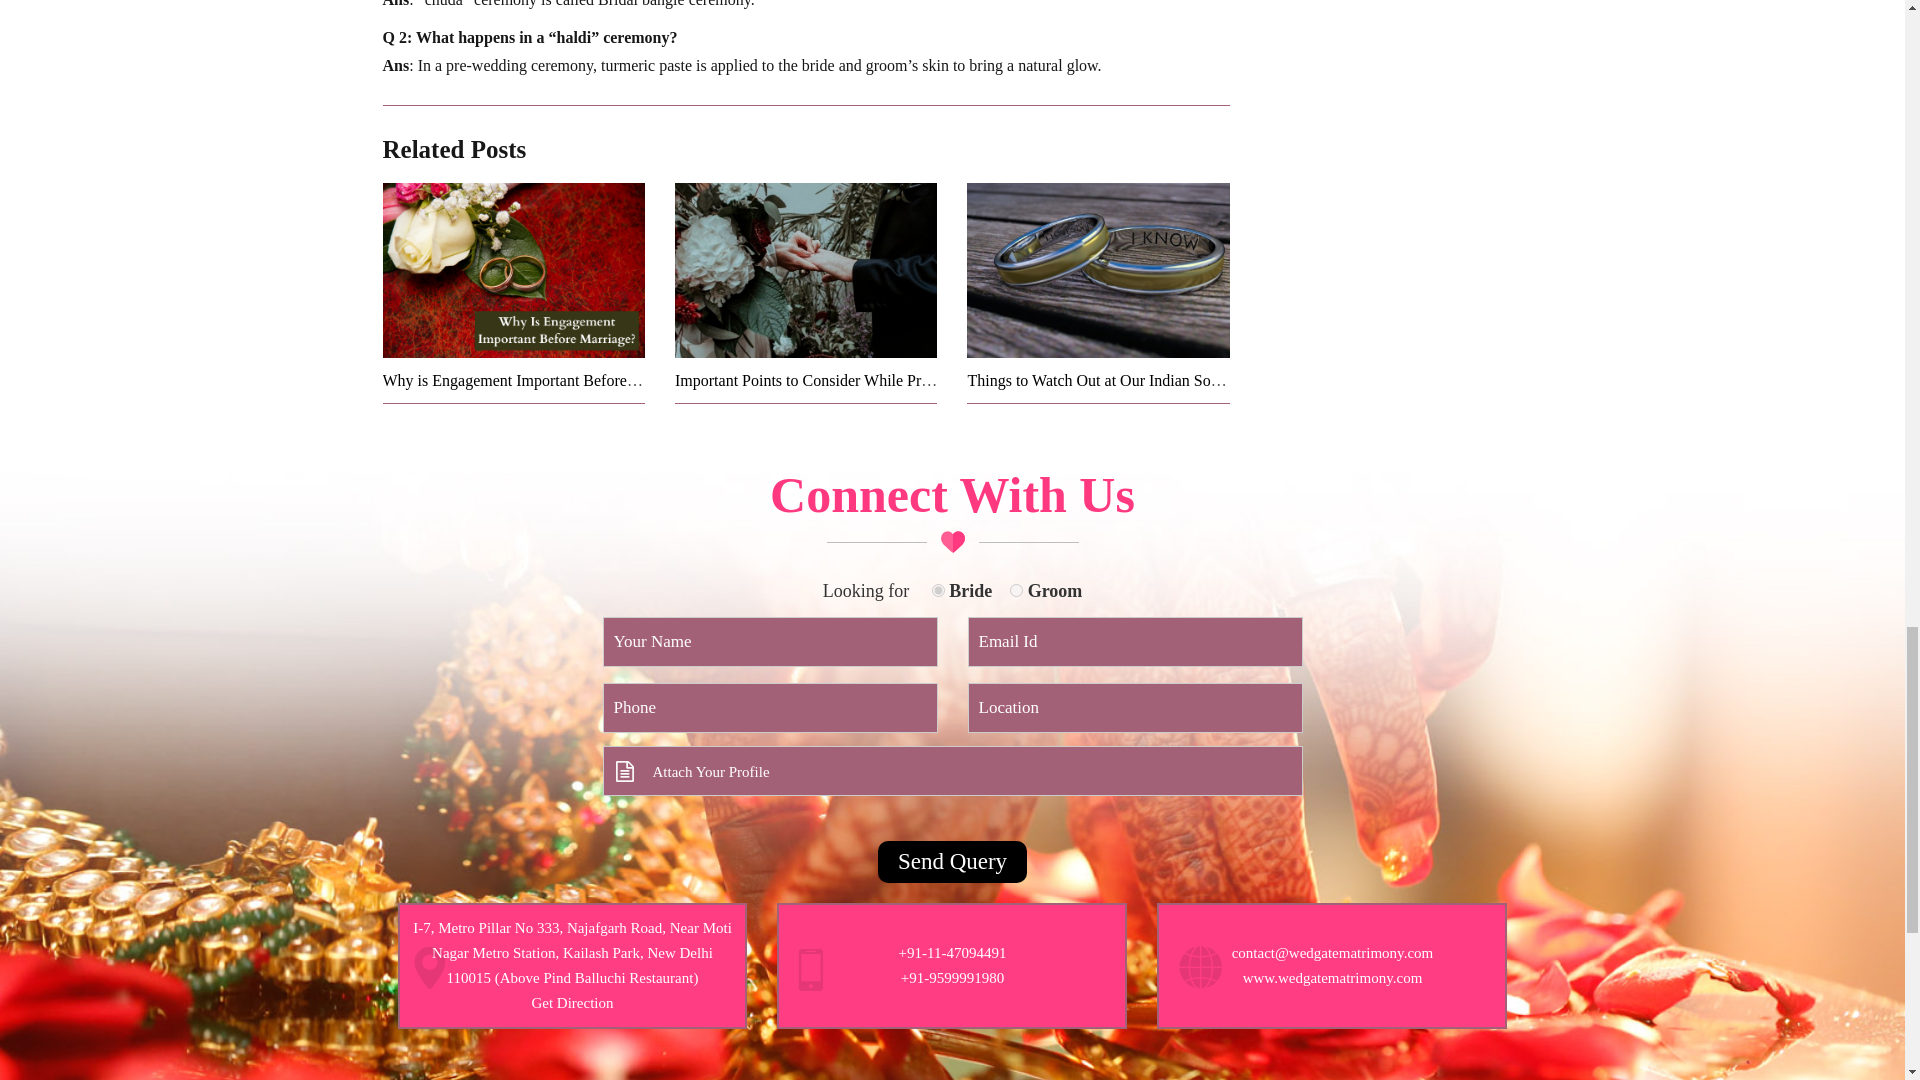 The image size is (1920, 1080). Describe the element at coordinates (952, 862) in the screenshot. I see `Send Query` at that location.